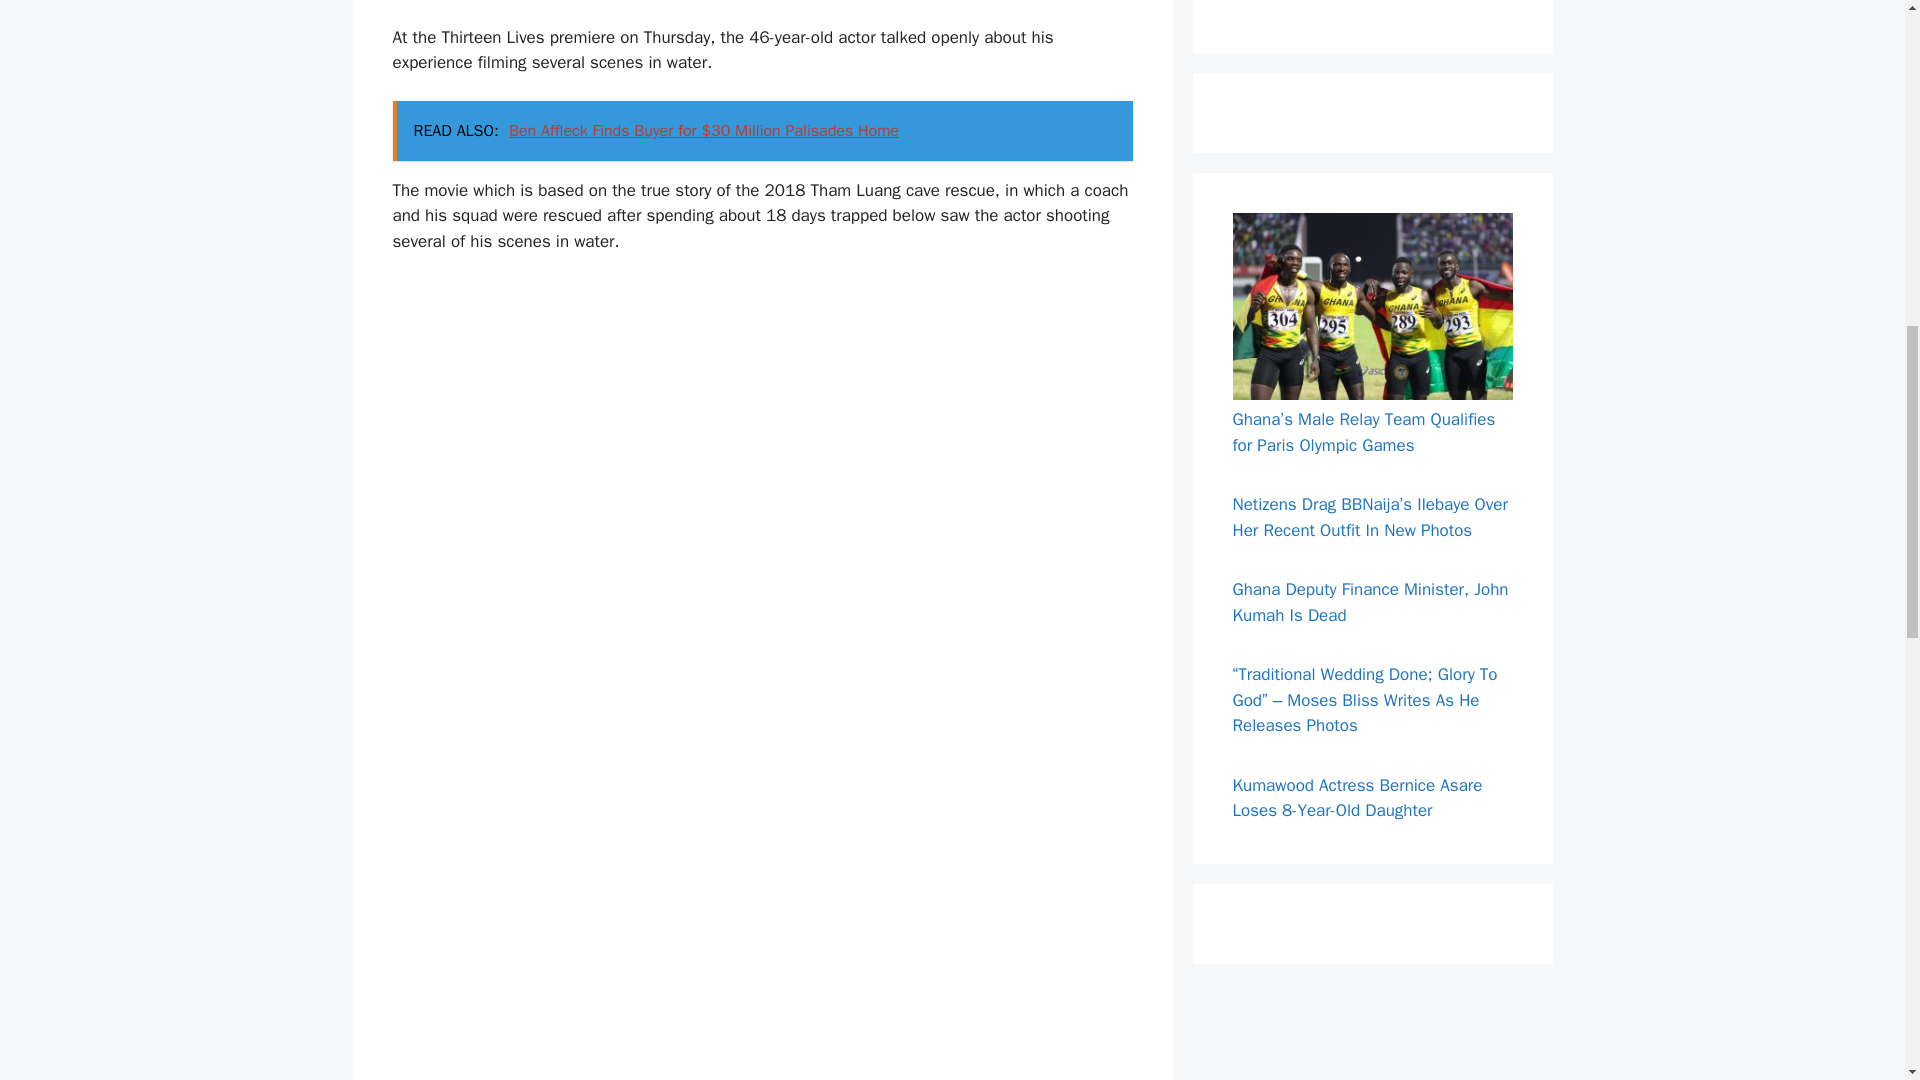  Describe the element at coordinates (1357, 798) in the screenshot. I see `Kumawood Actress Bernice Asare Loses 8-Year-Old Daughter` at that location.